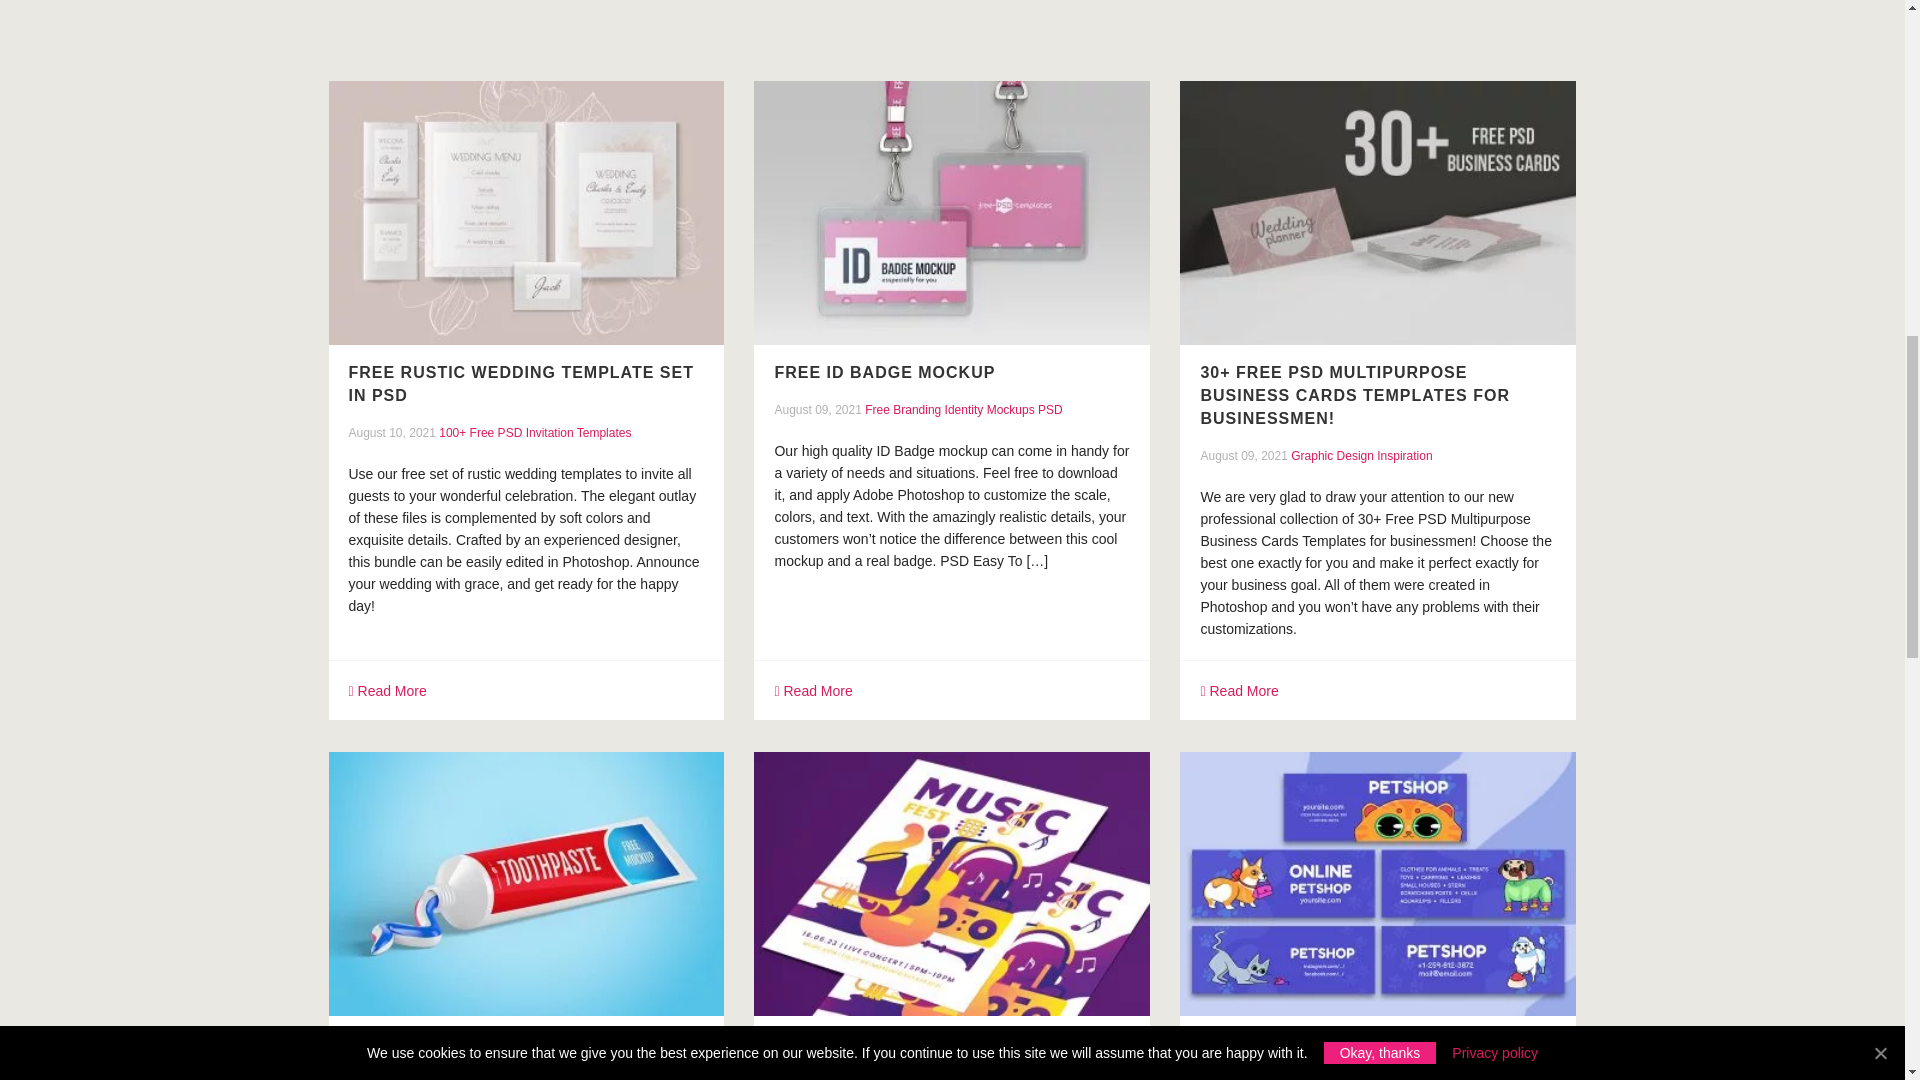 Image resolution: width=1920 pixels, height=1080 pixels. I want to click on Free Toothpaste Mockup, so click(526, 884).